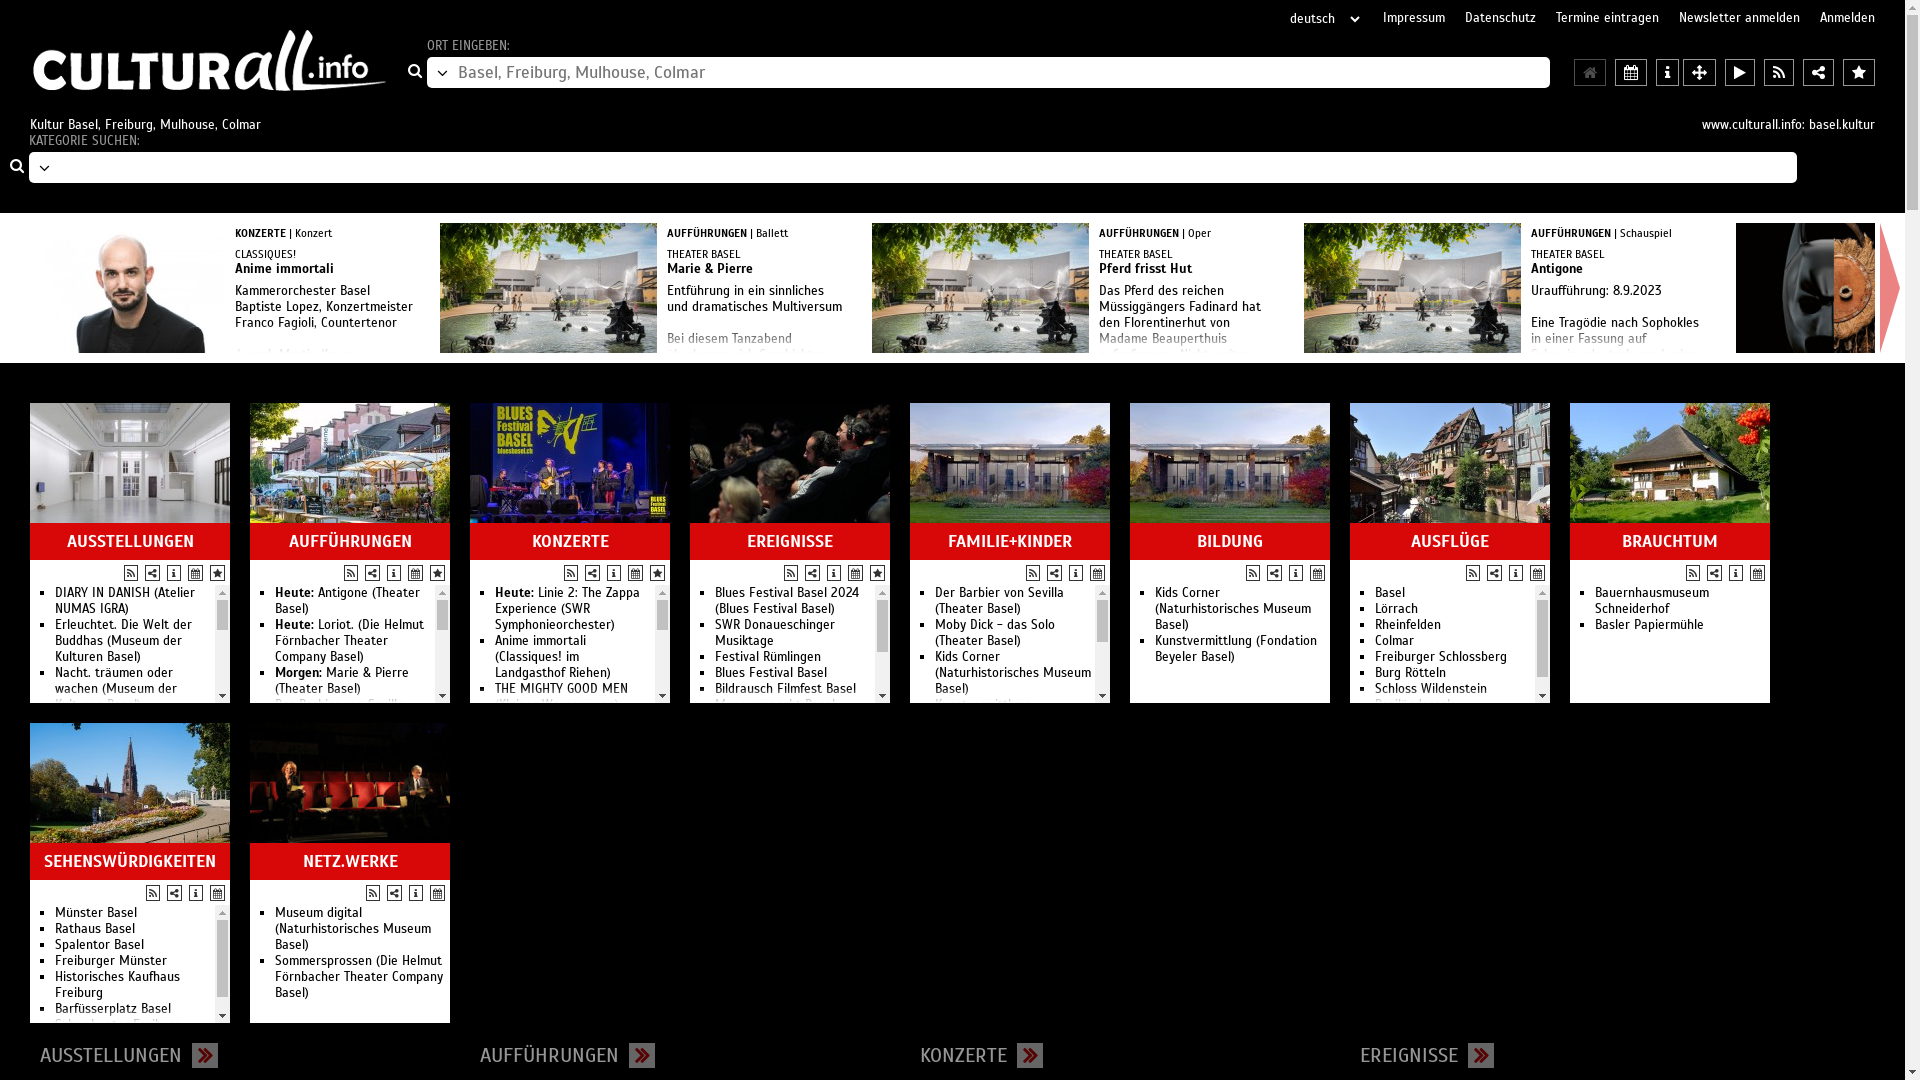  What do you see at coordinates (614, 573) in the screenshot?
I see `Tourismusinformationen` at bounding box center [614, 573].